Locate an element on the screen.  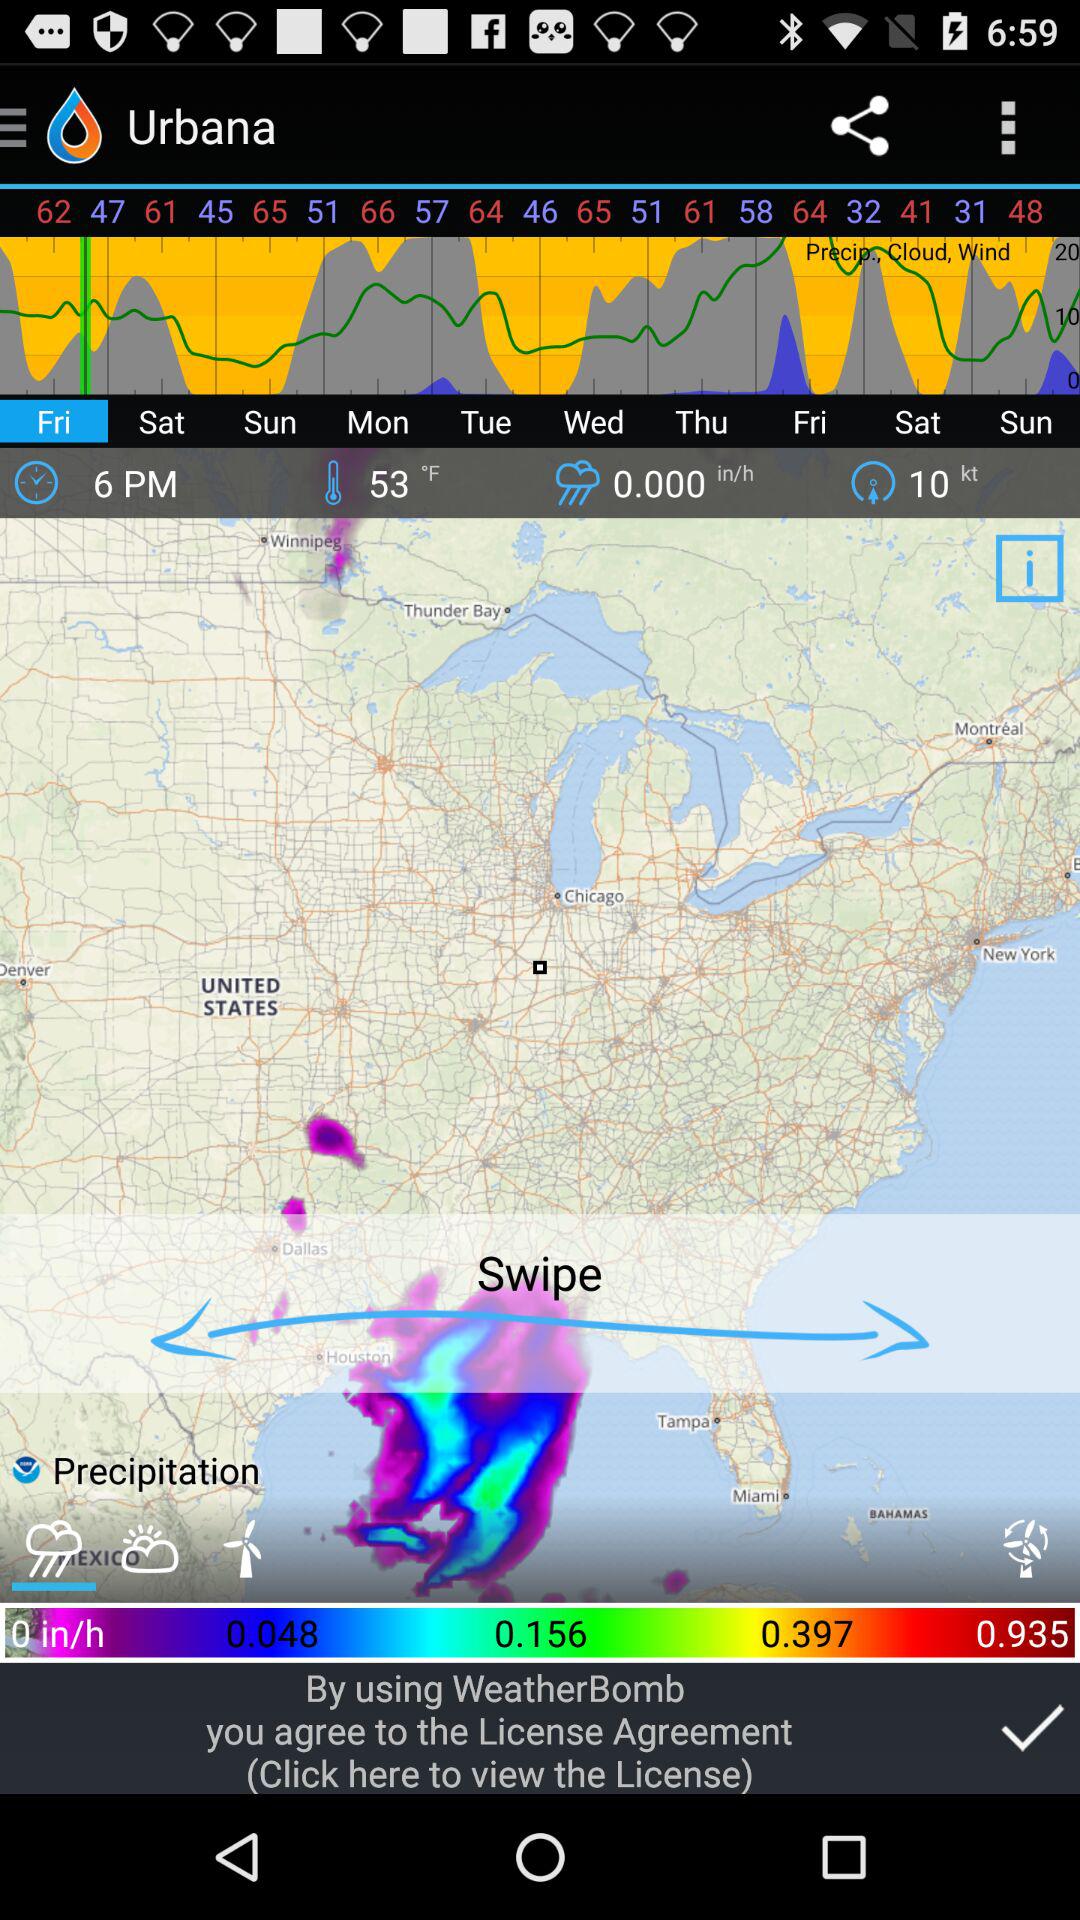
click app below kt icon is located at coordinates (1029, 568).